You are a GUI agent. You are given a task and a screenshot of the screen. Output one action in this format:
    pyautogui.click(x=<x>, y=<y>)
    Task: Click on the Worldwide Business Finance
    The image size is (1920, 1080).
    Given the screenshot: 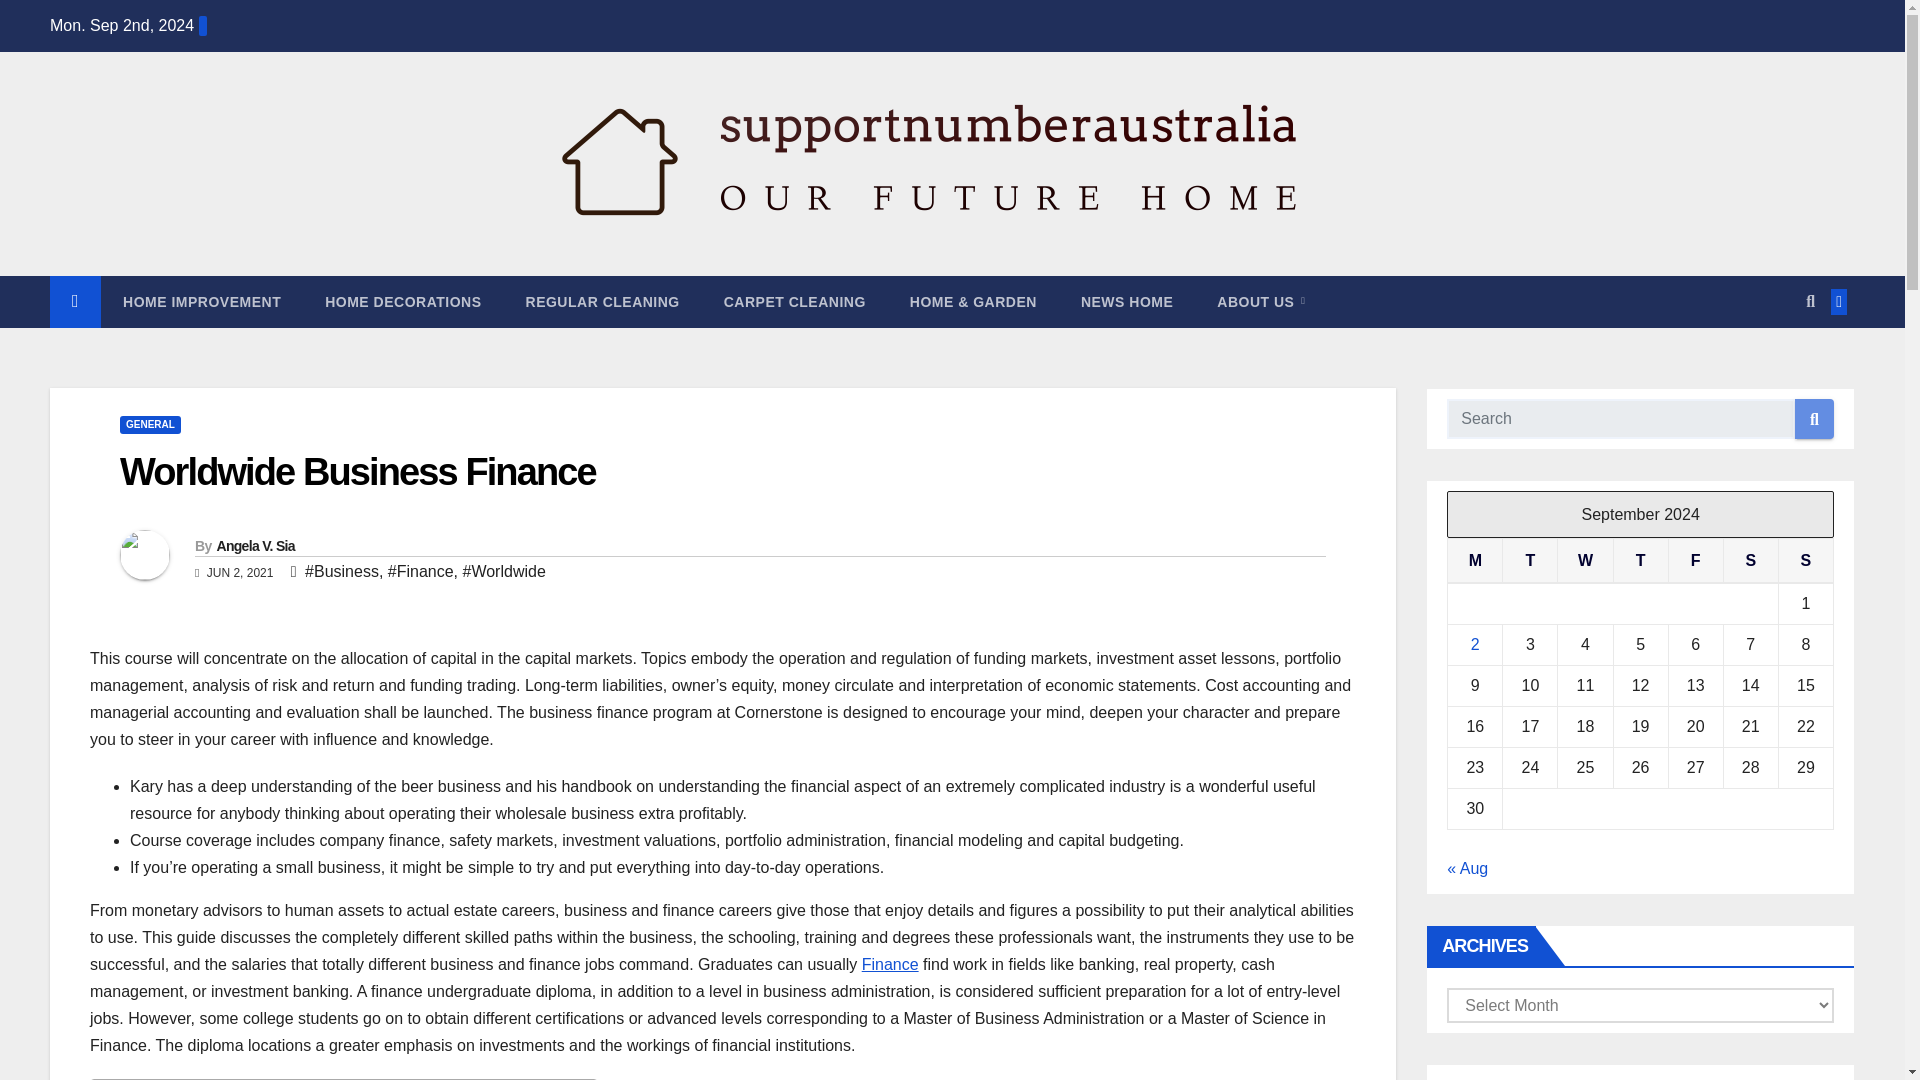 What is the action you would take?
    pyautogui.click(x=357, y=472)
    